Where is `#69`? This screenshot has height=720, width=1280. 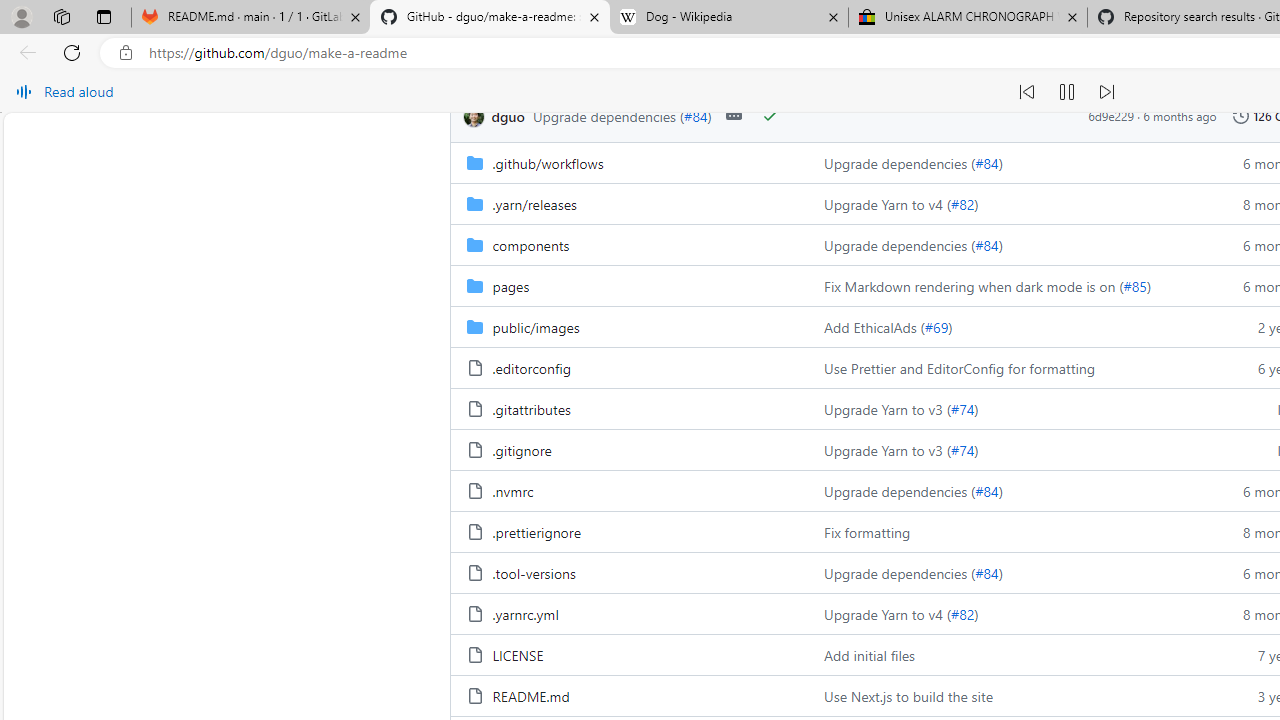
#69 is located at coordinates (936, 326).